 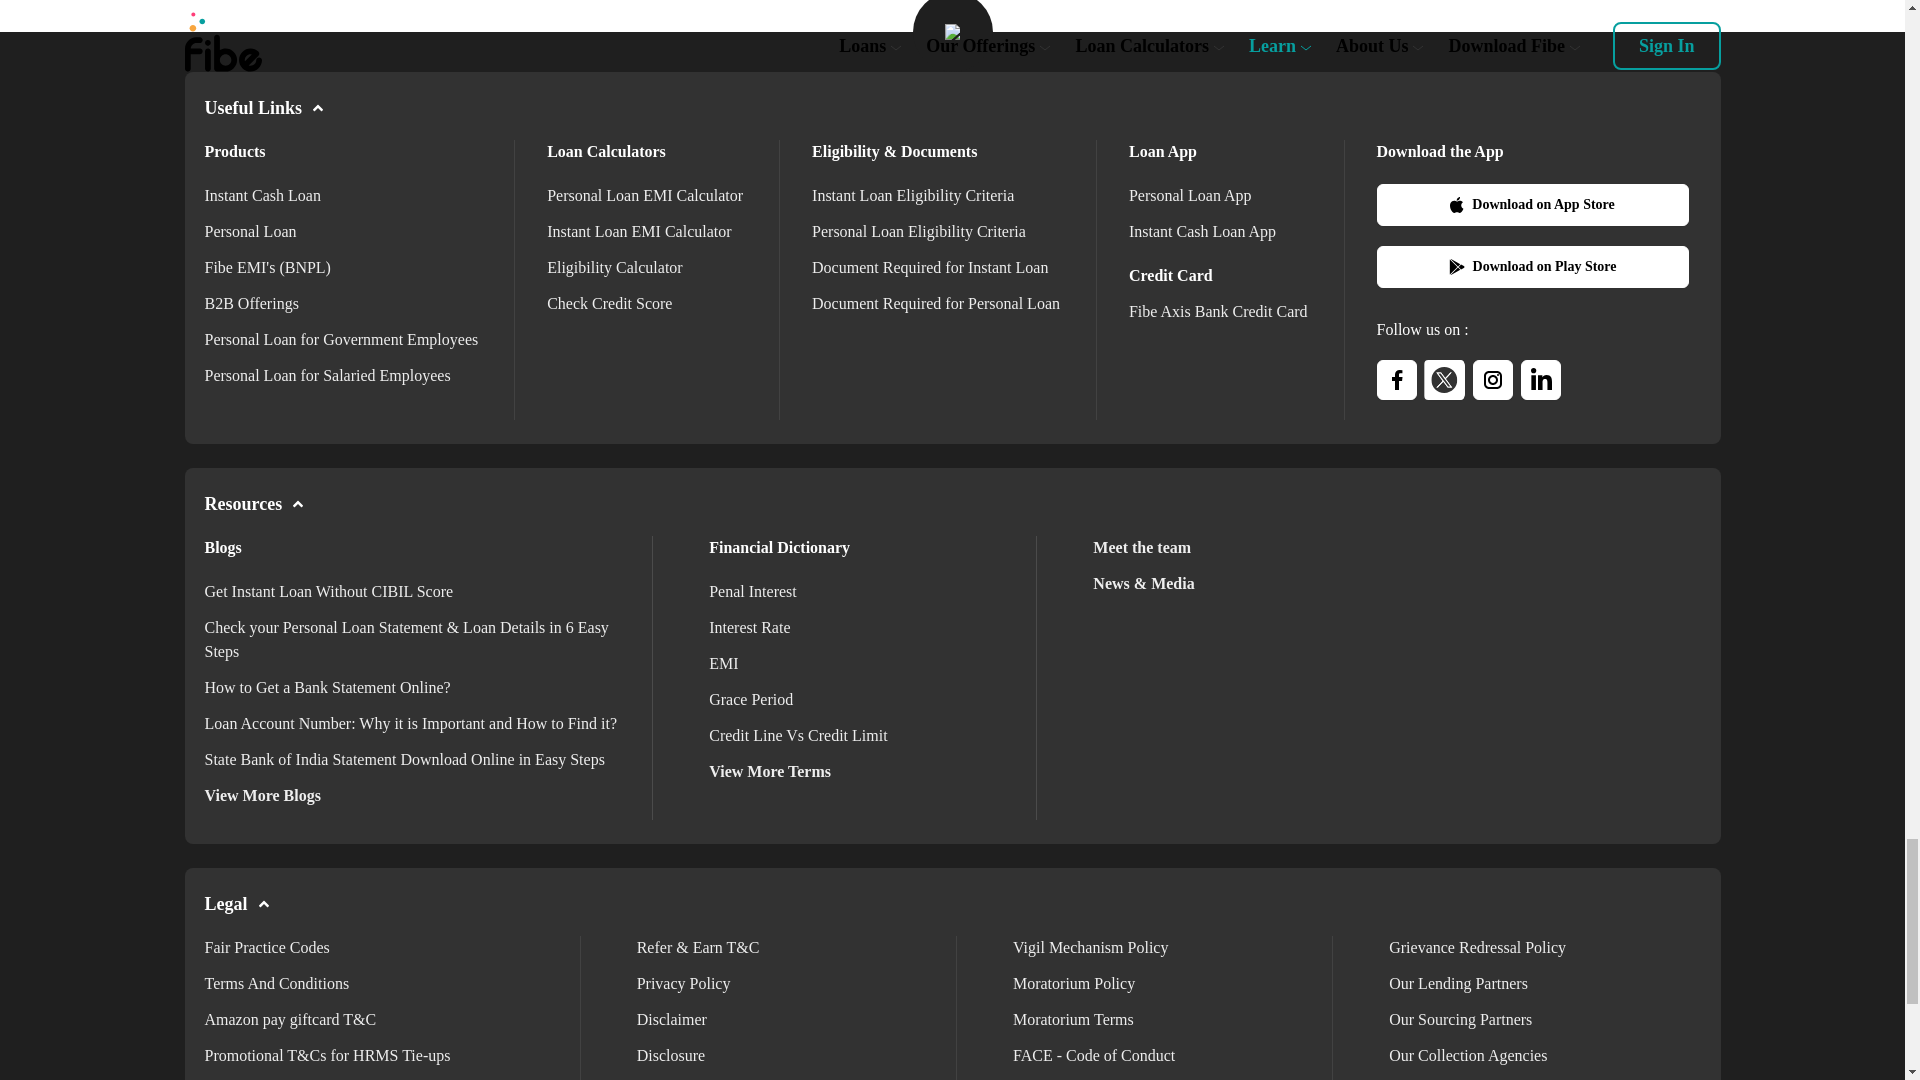 I want to click on vigil mechanism policy, so click(x=1090, y=946).